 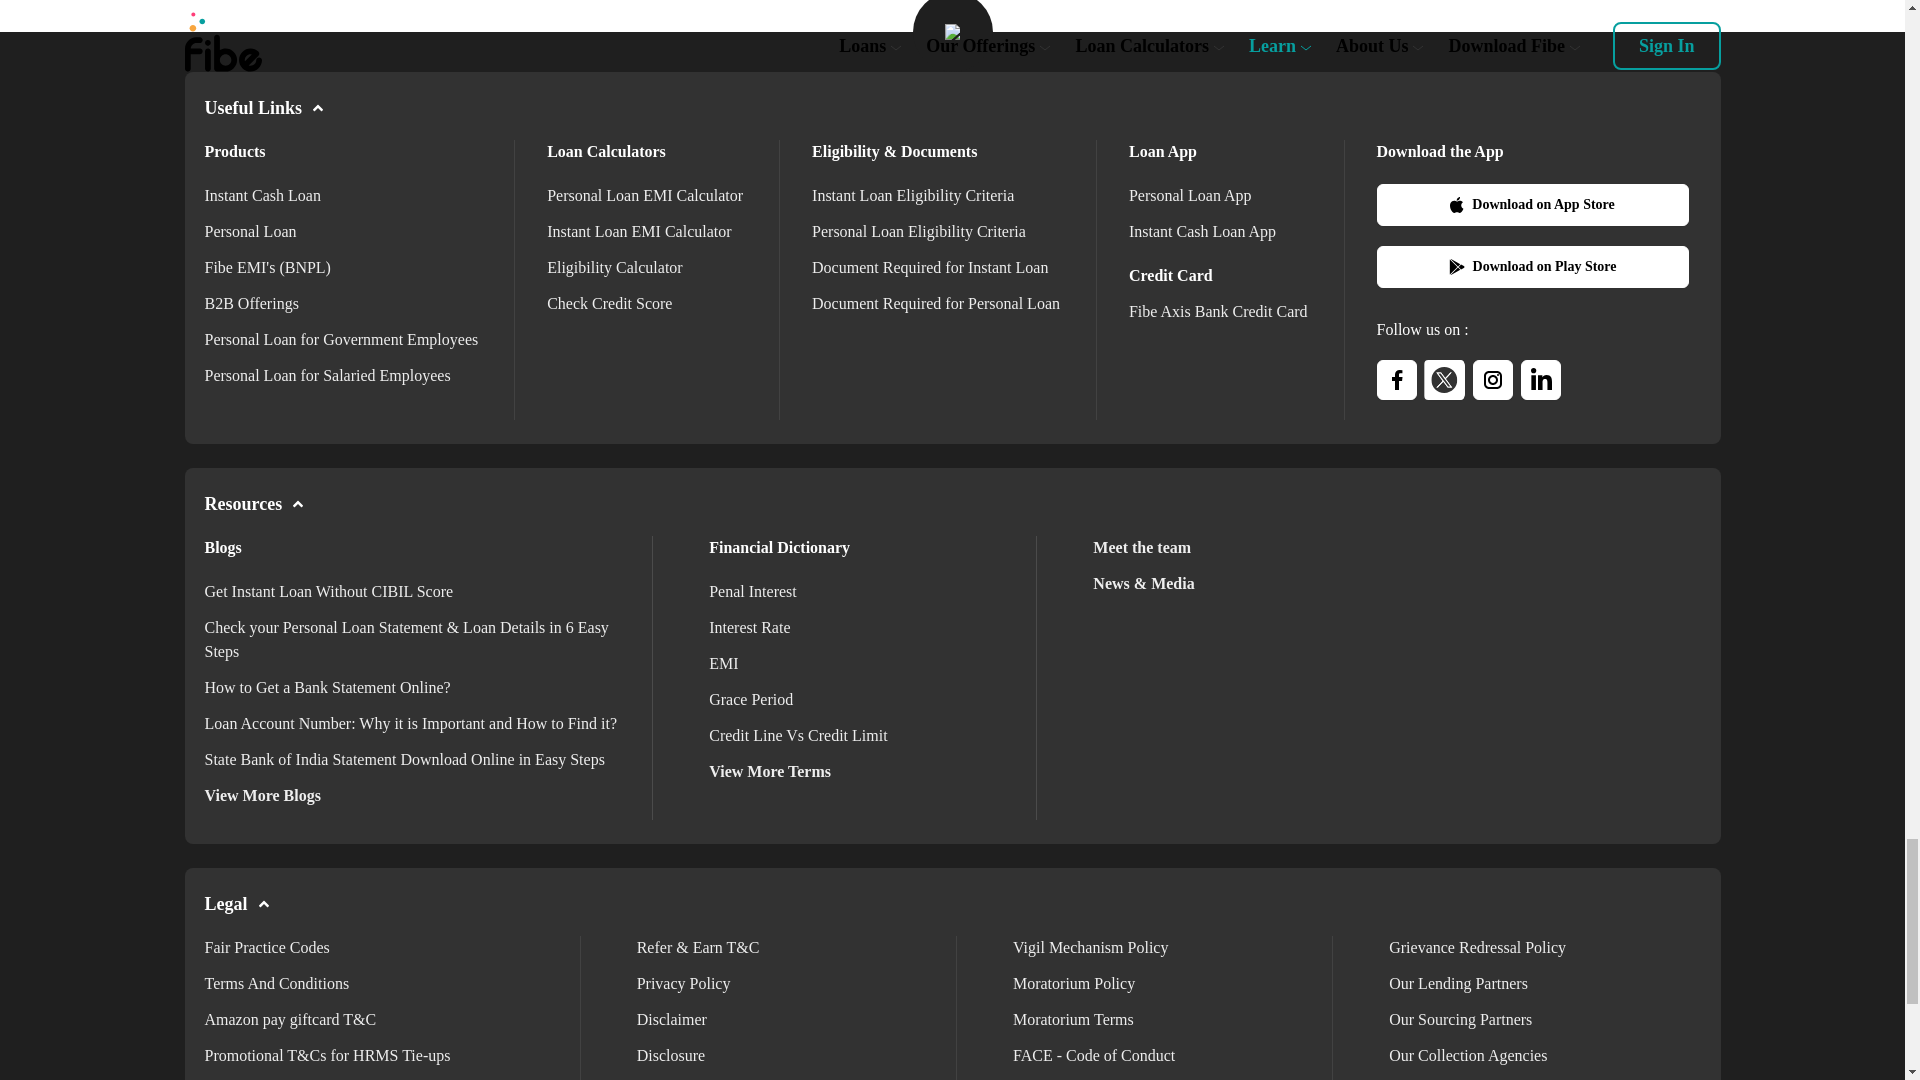 I want to click on vigil mechanism policy, so click(x=1090, y=946).